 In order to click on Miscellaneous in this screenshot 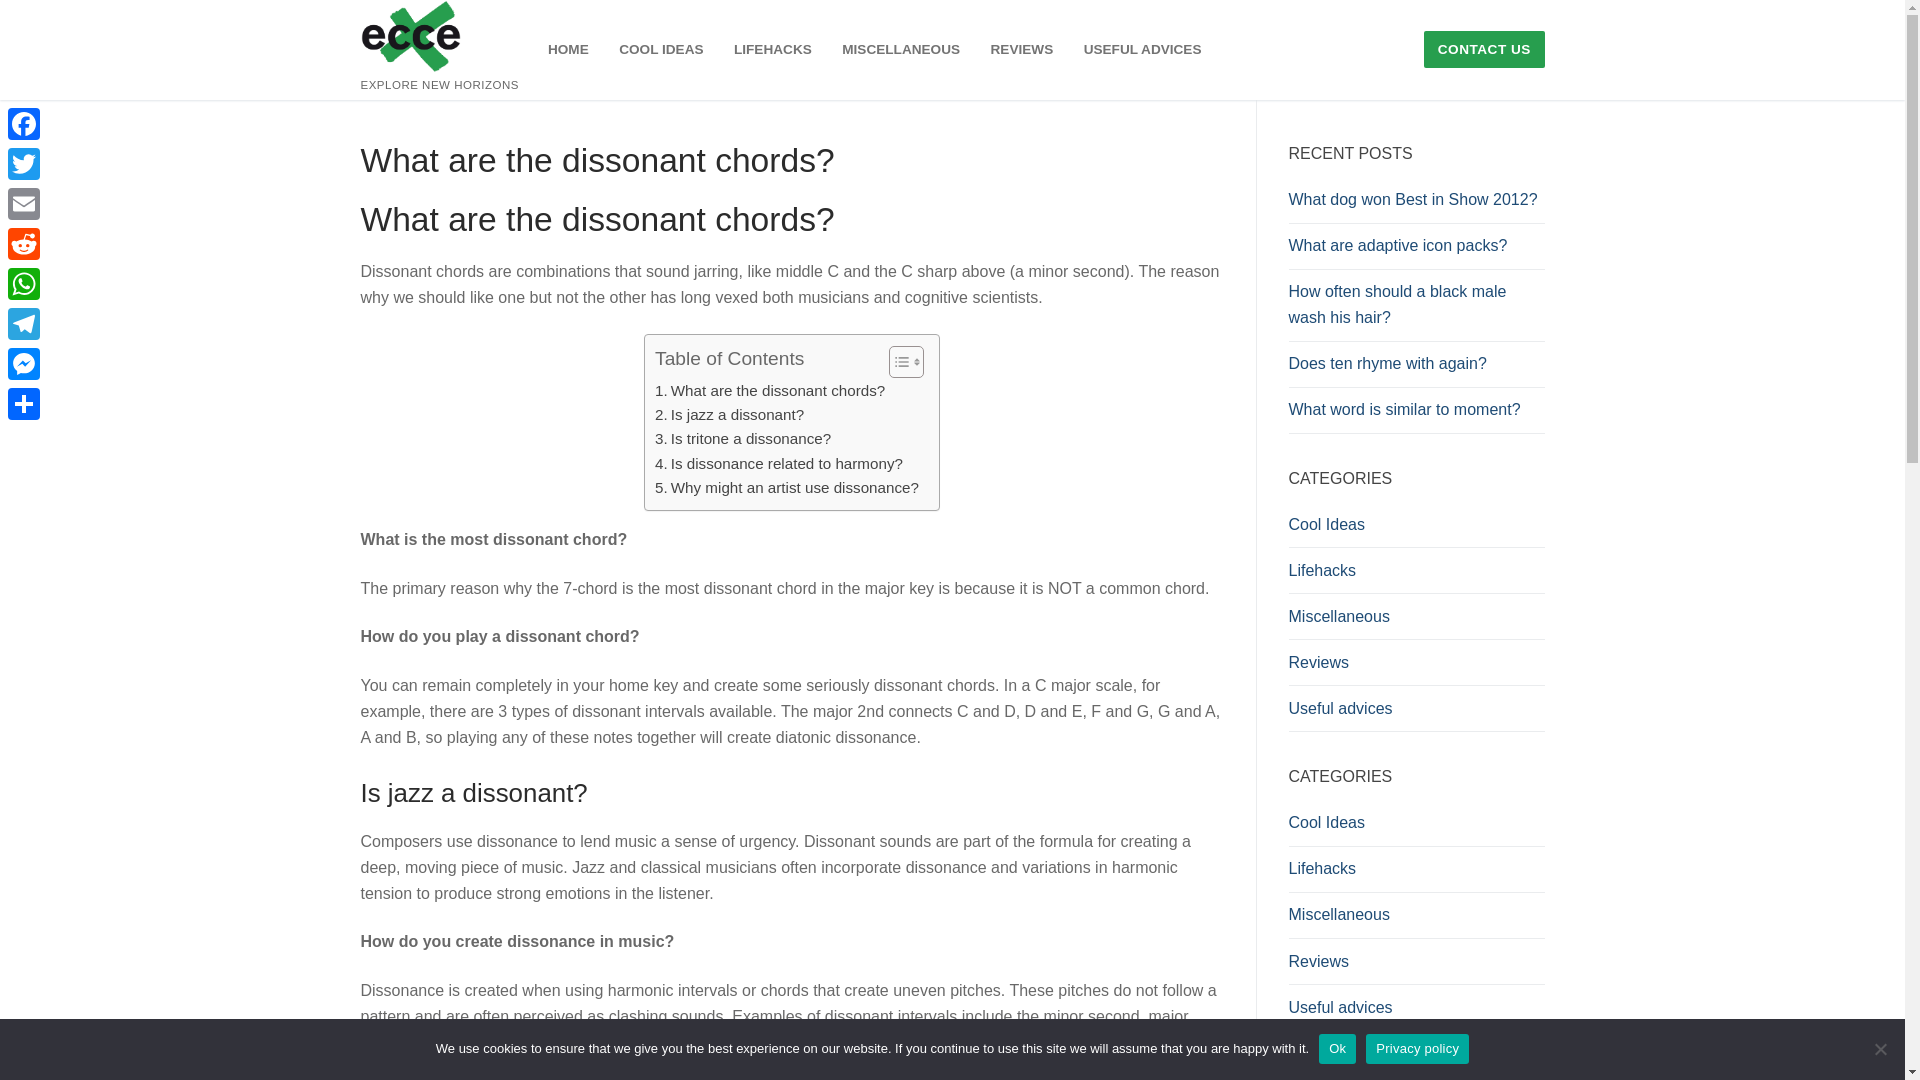, I will do `click(1416, 622)`.